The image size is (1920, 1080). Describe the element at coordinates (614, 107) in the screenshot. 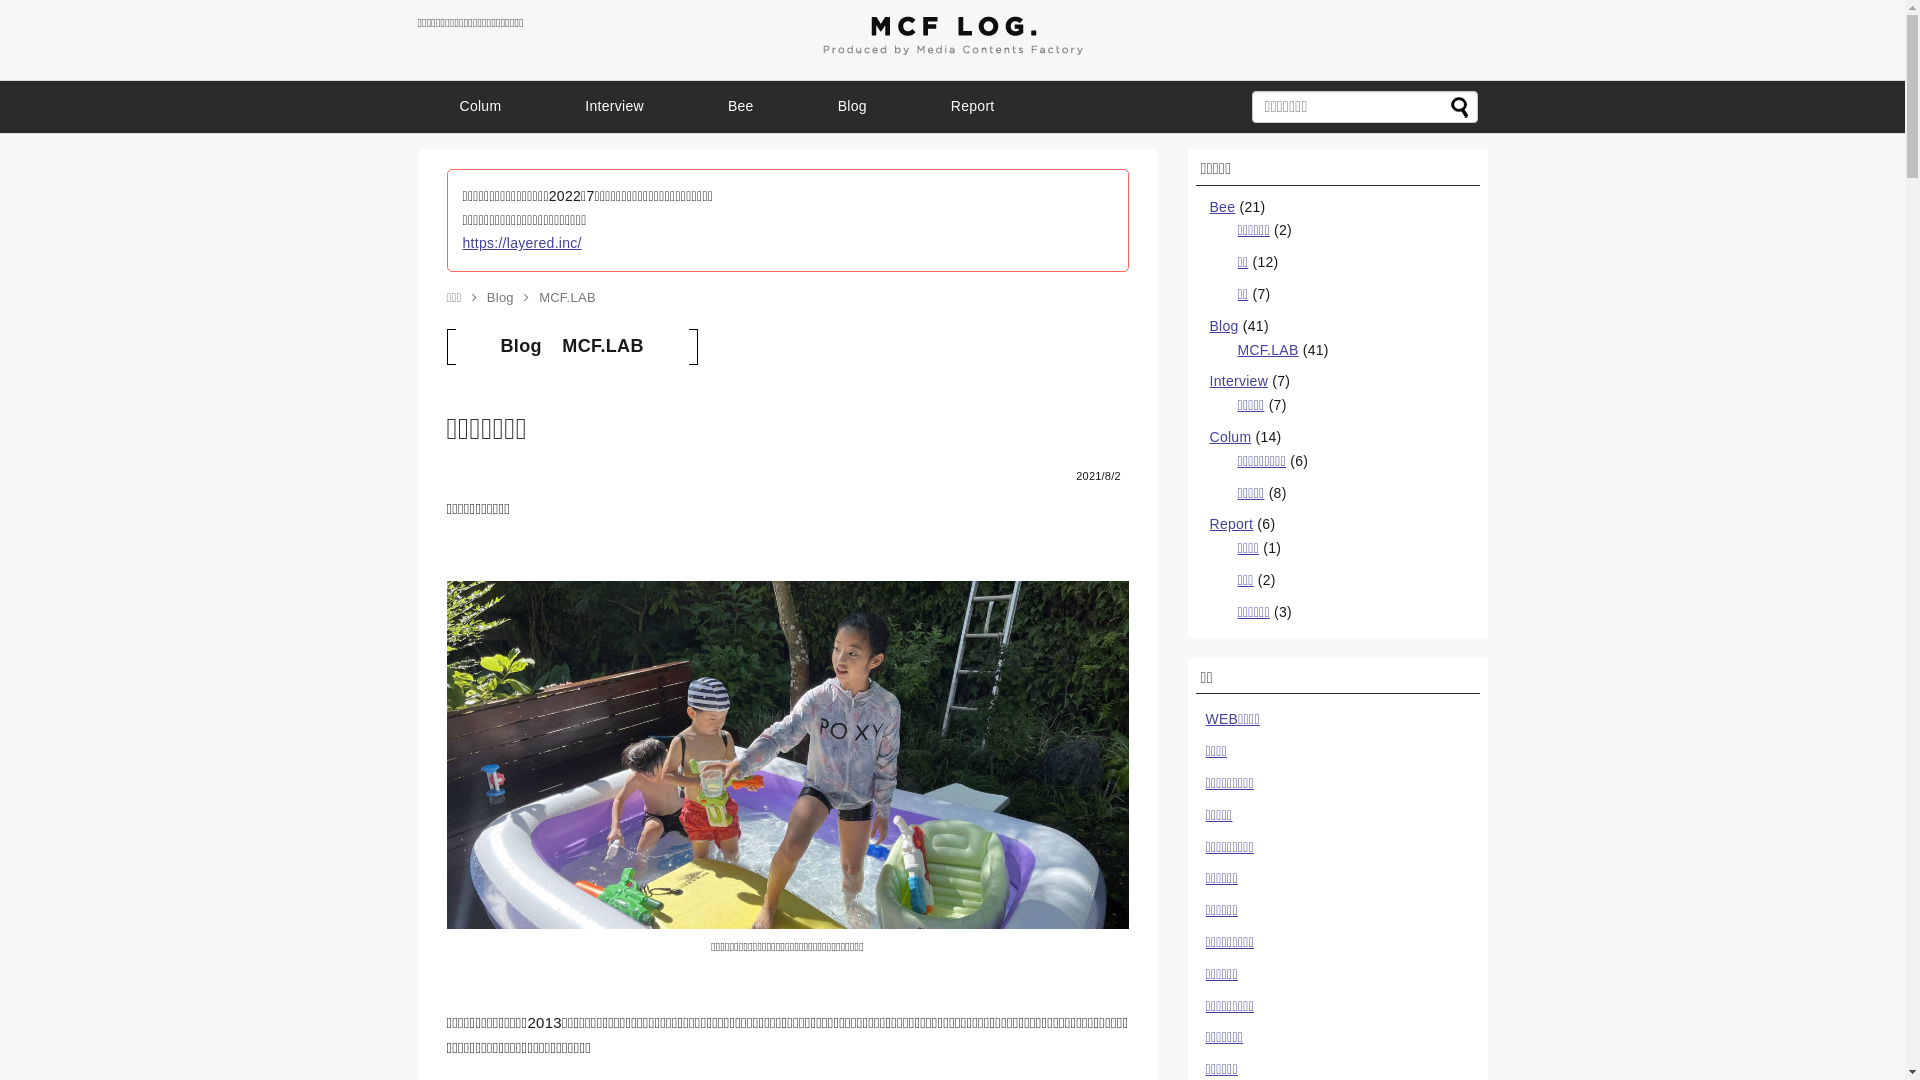

I see `Interview` at that location.